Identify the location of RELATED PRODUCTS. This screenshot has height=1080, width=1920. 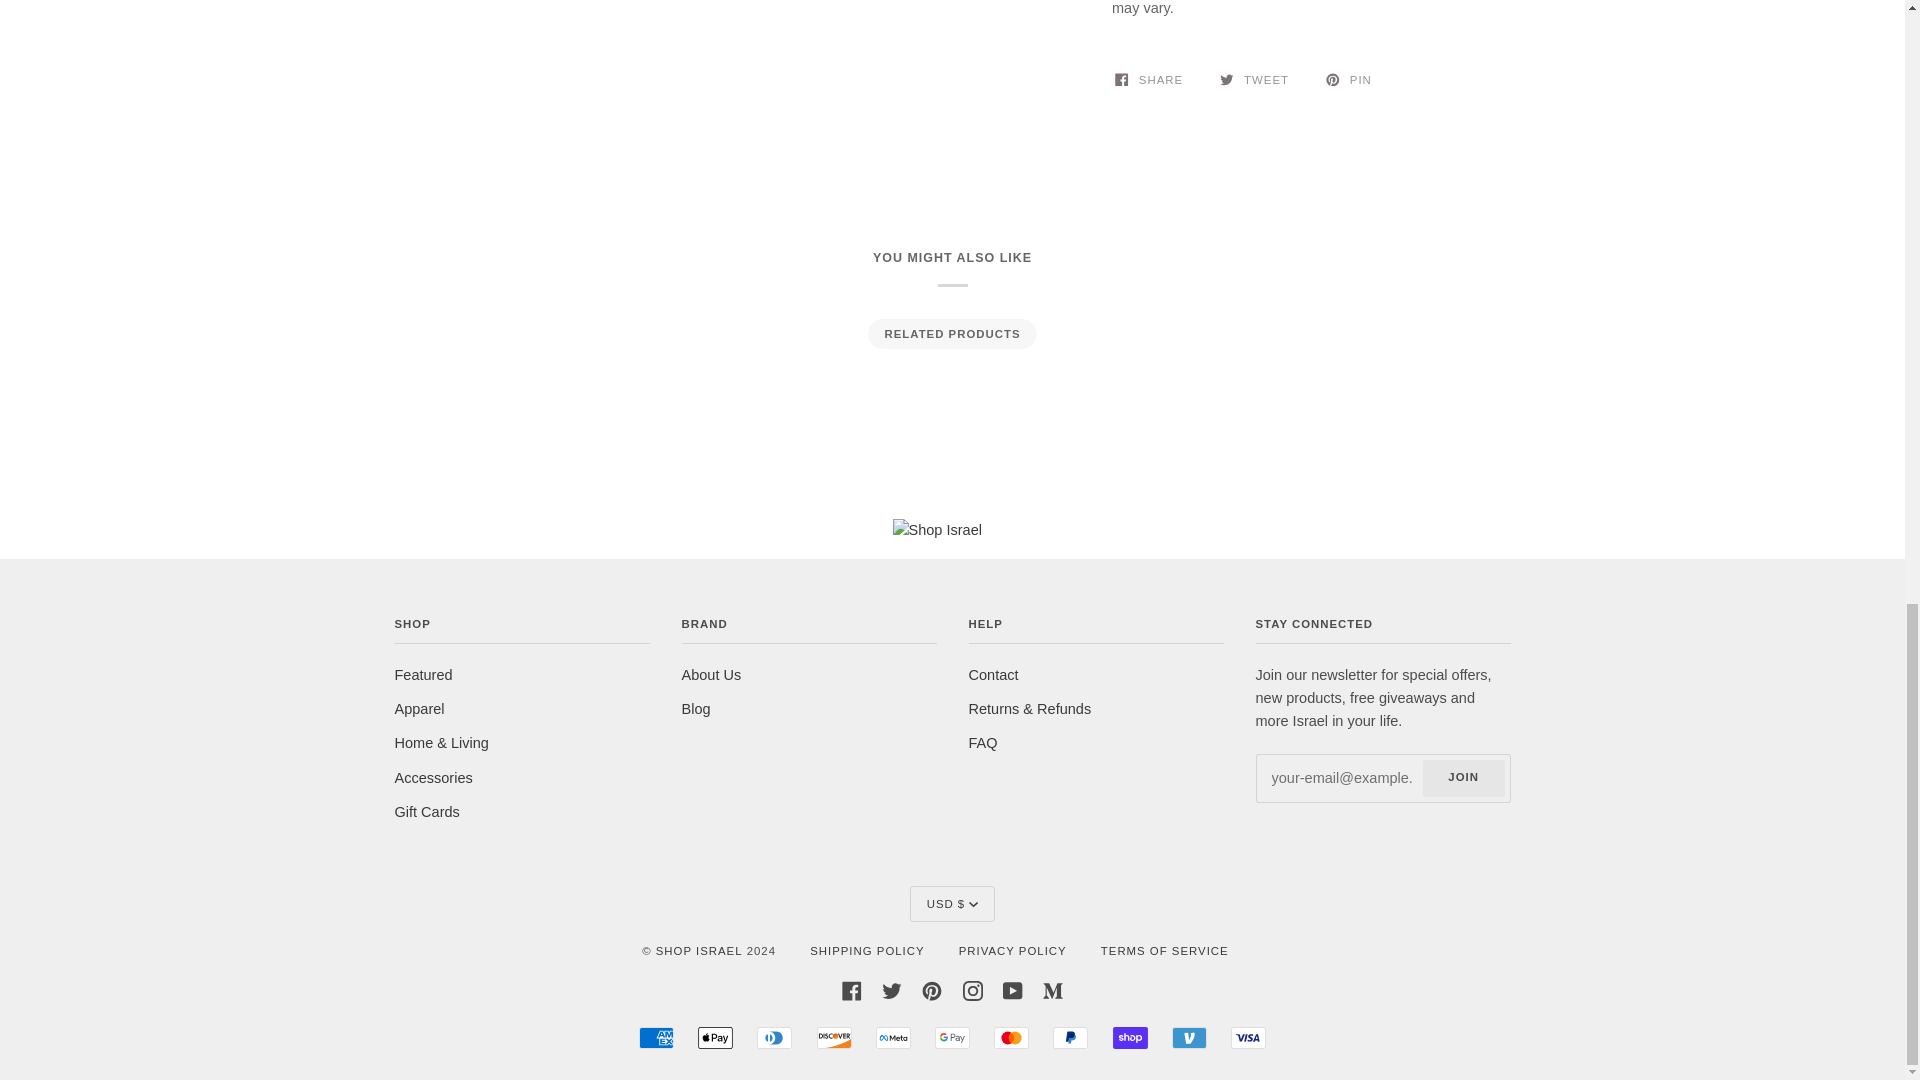
(951, 333).